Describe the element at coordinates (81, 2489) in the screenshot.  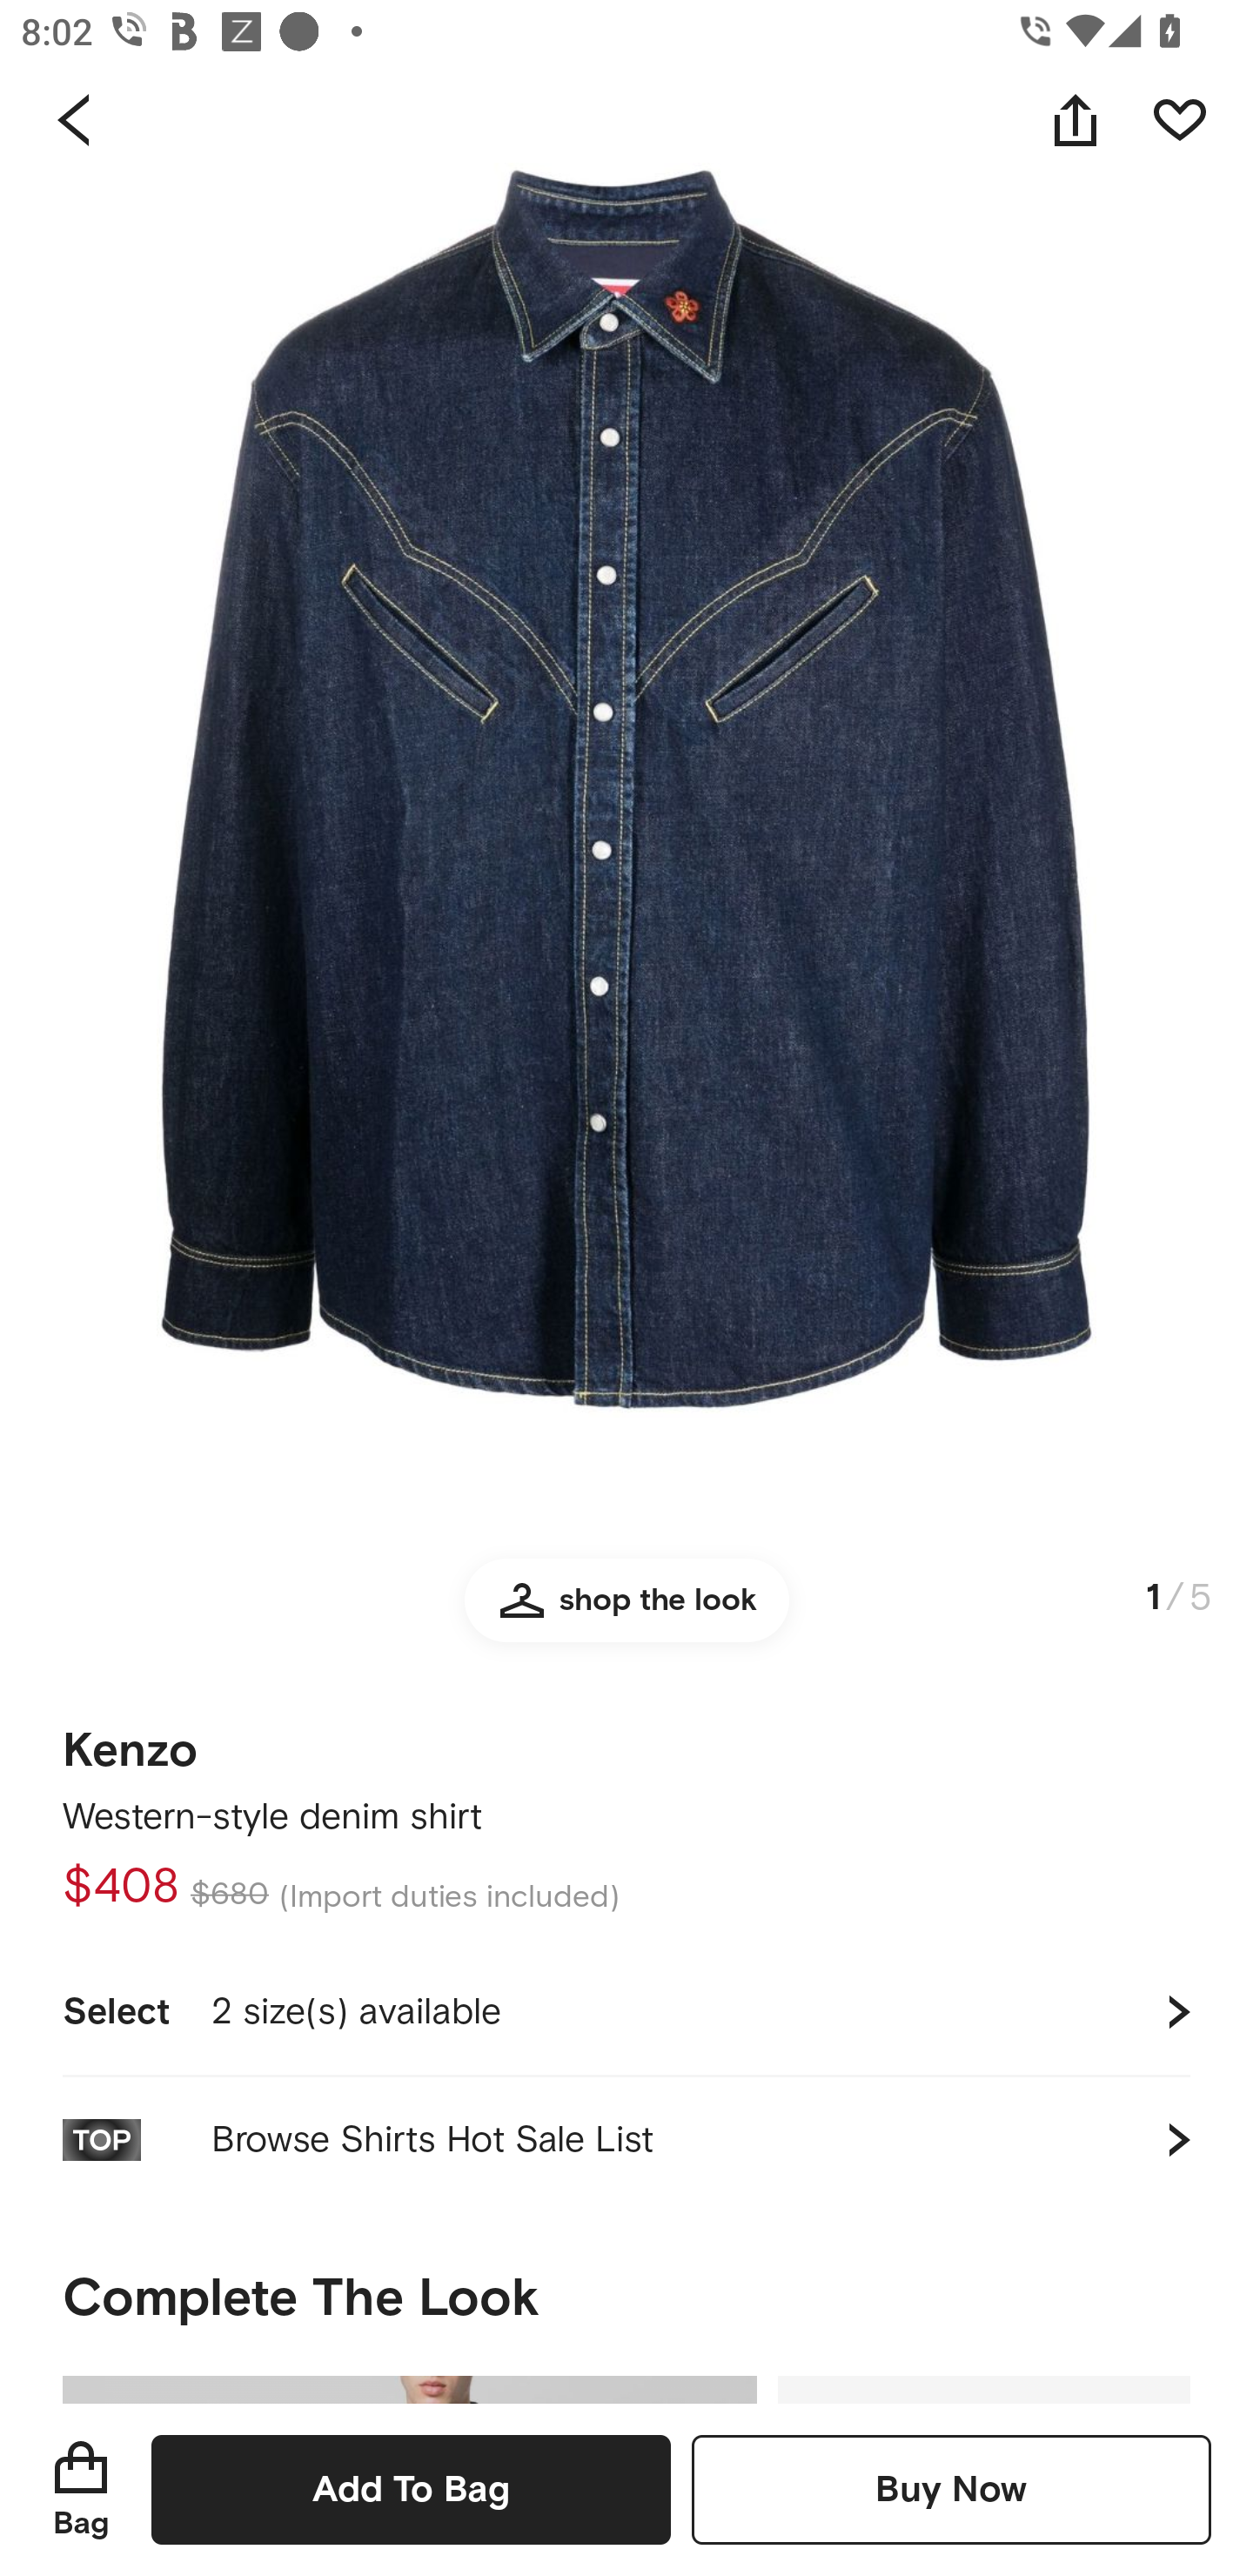
I see `Bag` at that location.